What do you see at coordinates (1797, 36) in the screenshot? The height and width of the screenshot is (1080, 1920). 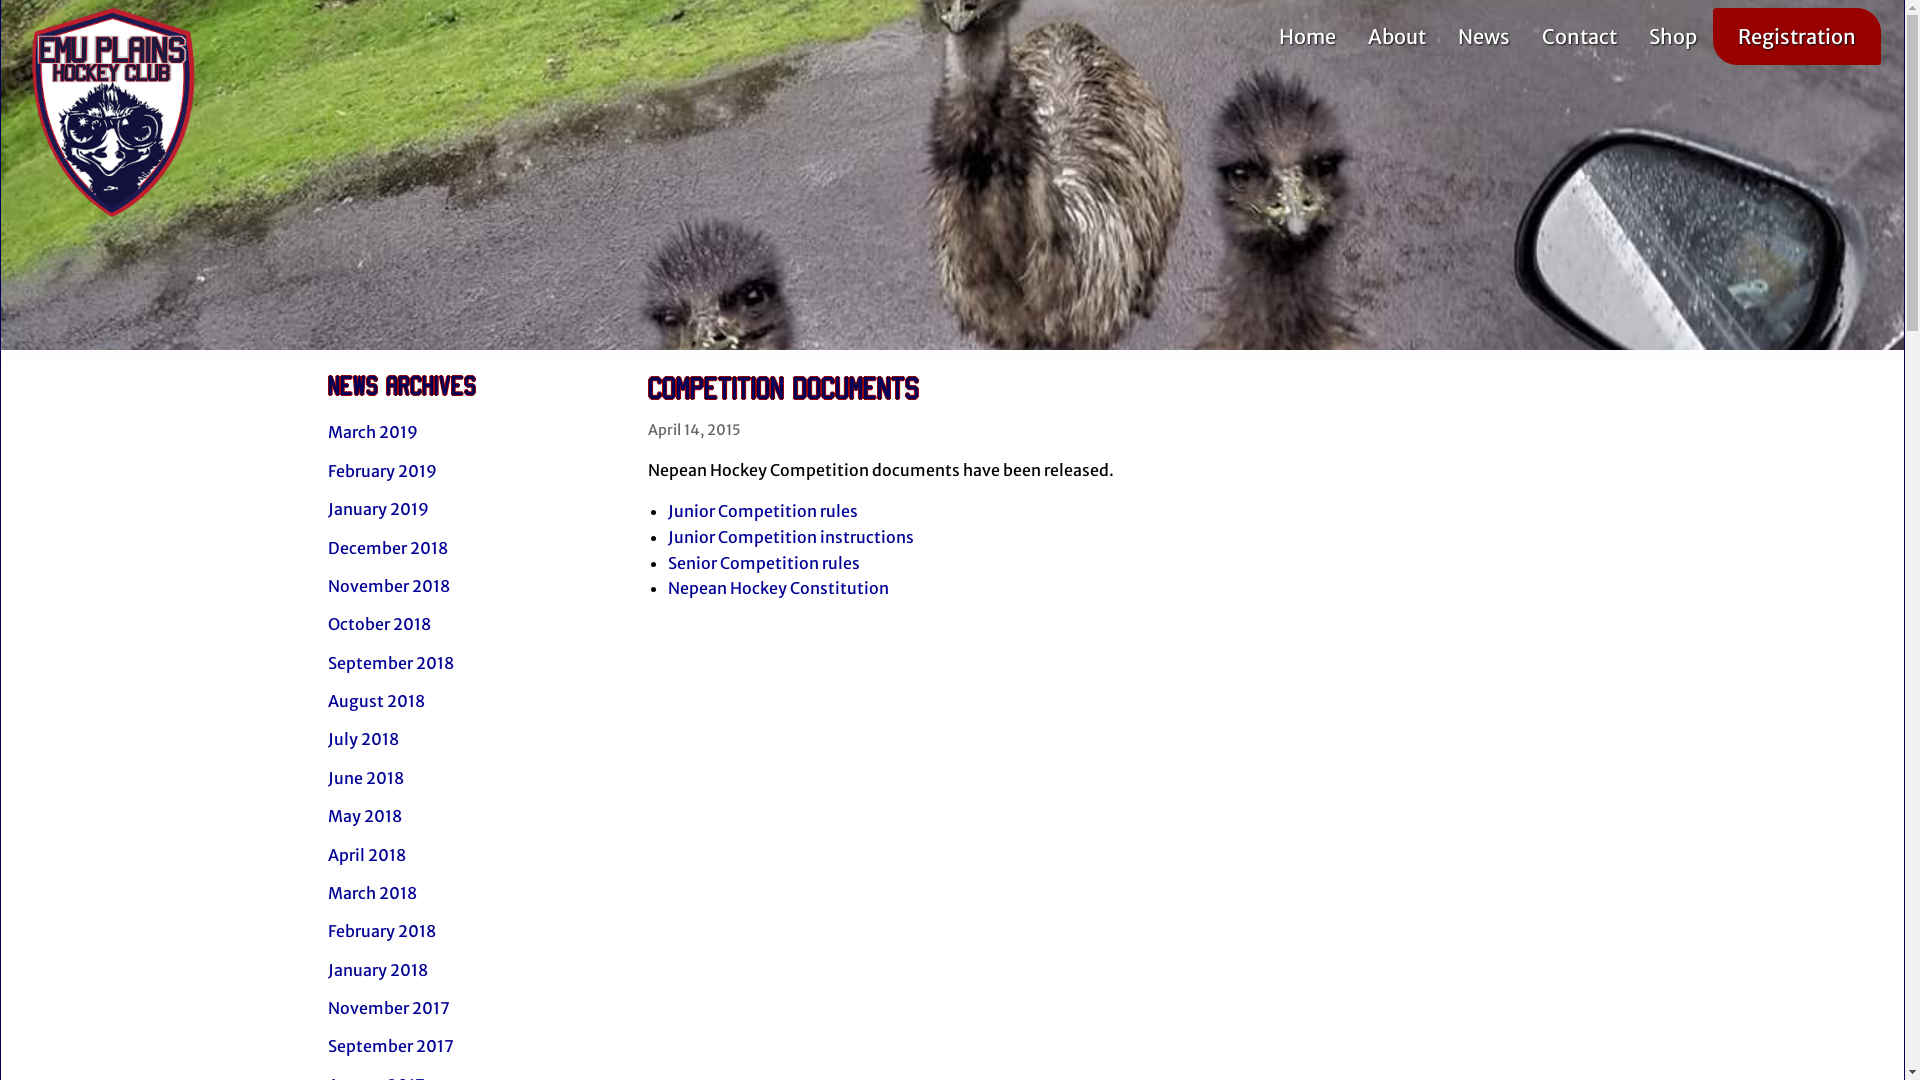 I see `Registration` at bounding box center [1797, 36].